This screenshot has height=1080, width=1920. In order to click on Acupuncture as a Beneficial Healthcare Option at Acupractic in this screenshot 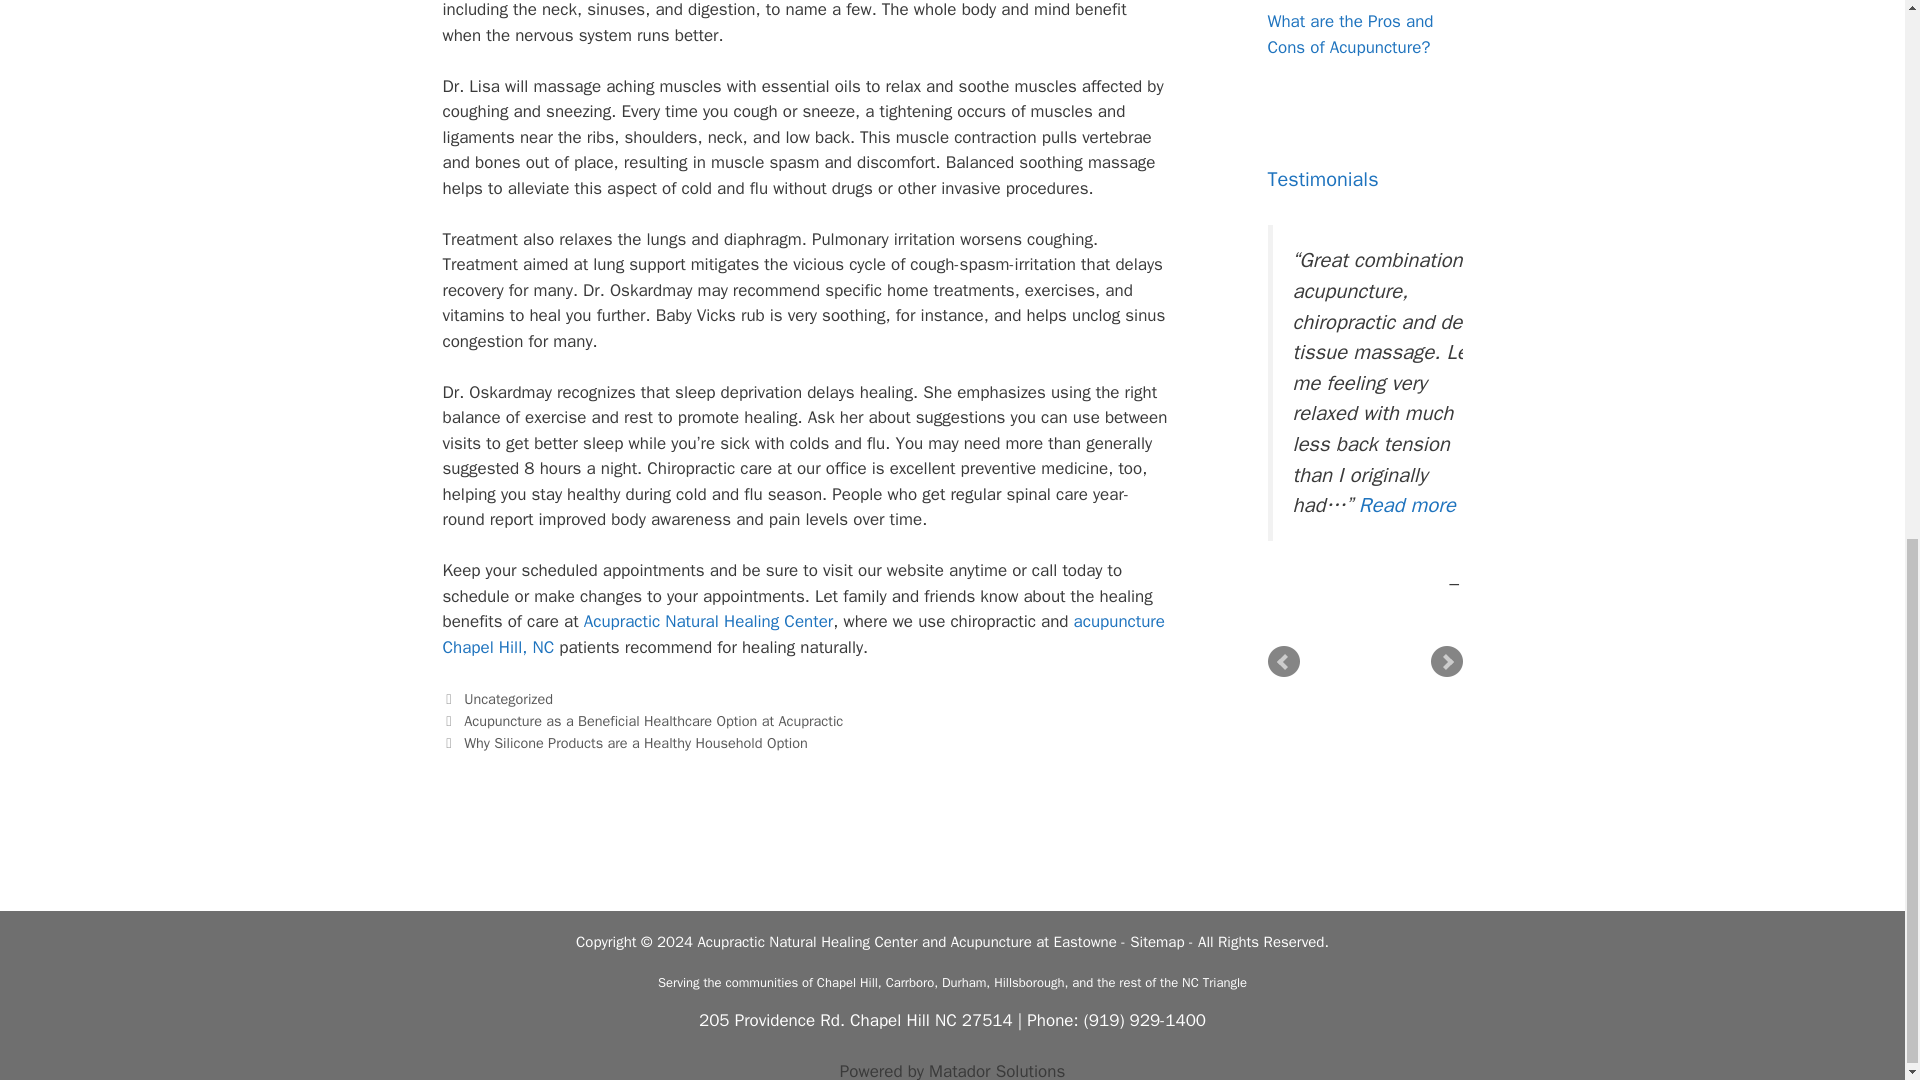, I will do `click(653, 720)`.